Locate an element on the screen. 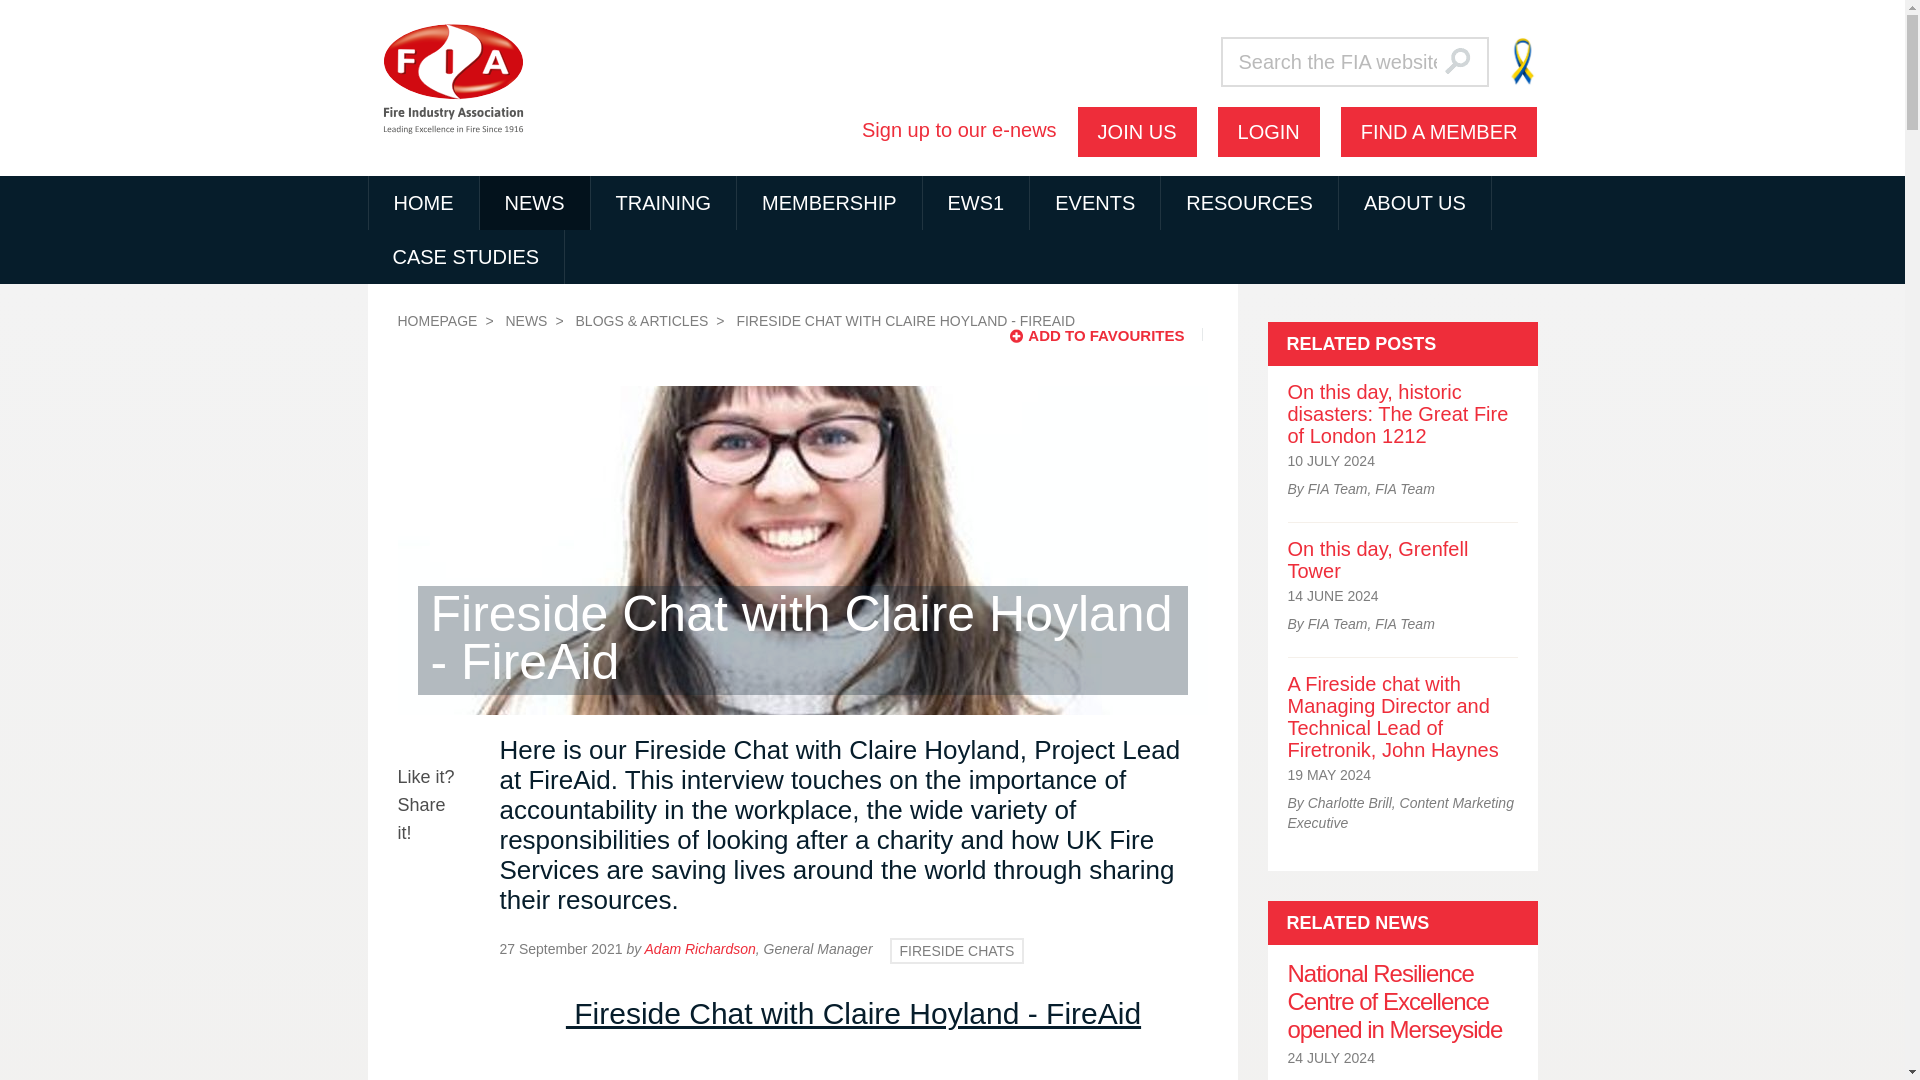 The width and height of the screenshot is (1920, 1080). MEMBERSHIP is located at coordinates (829, 203).